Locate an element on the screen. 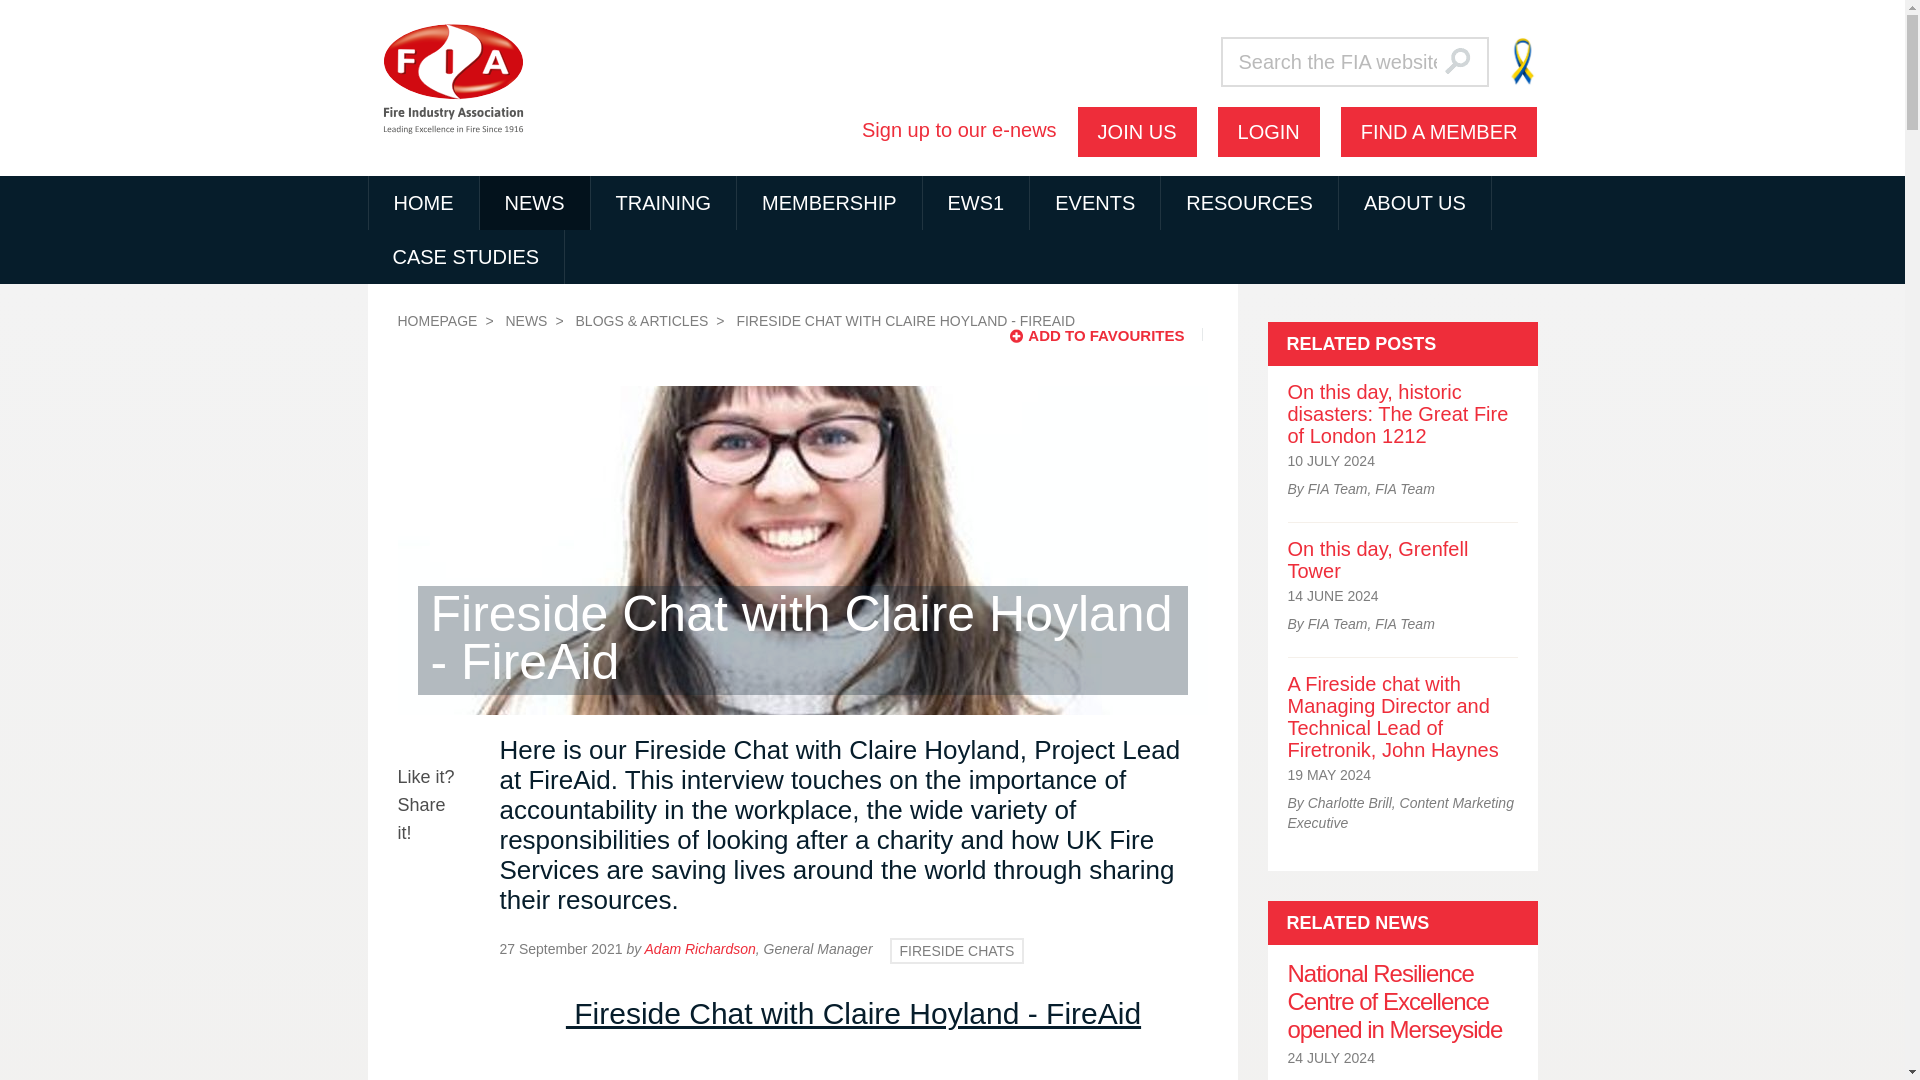 The width and height of the screenshot is (1920, 1080). MEMBERSHIP is located at coordinates (829, 203).